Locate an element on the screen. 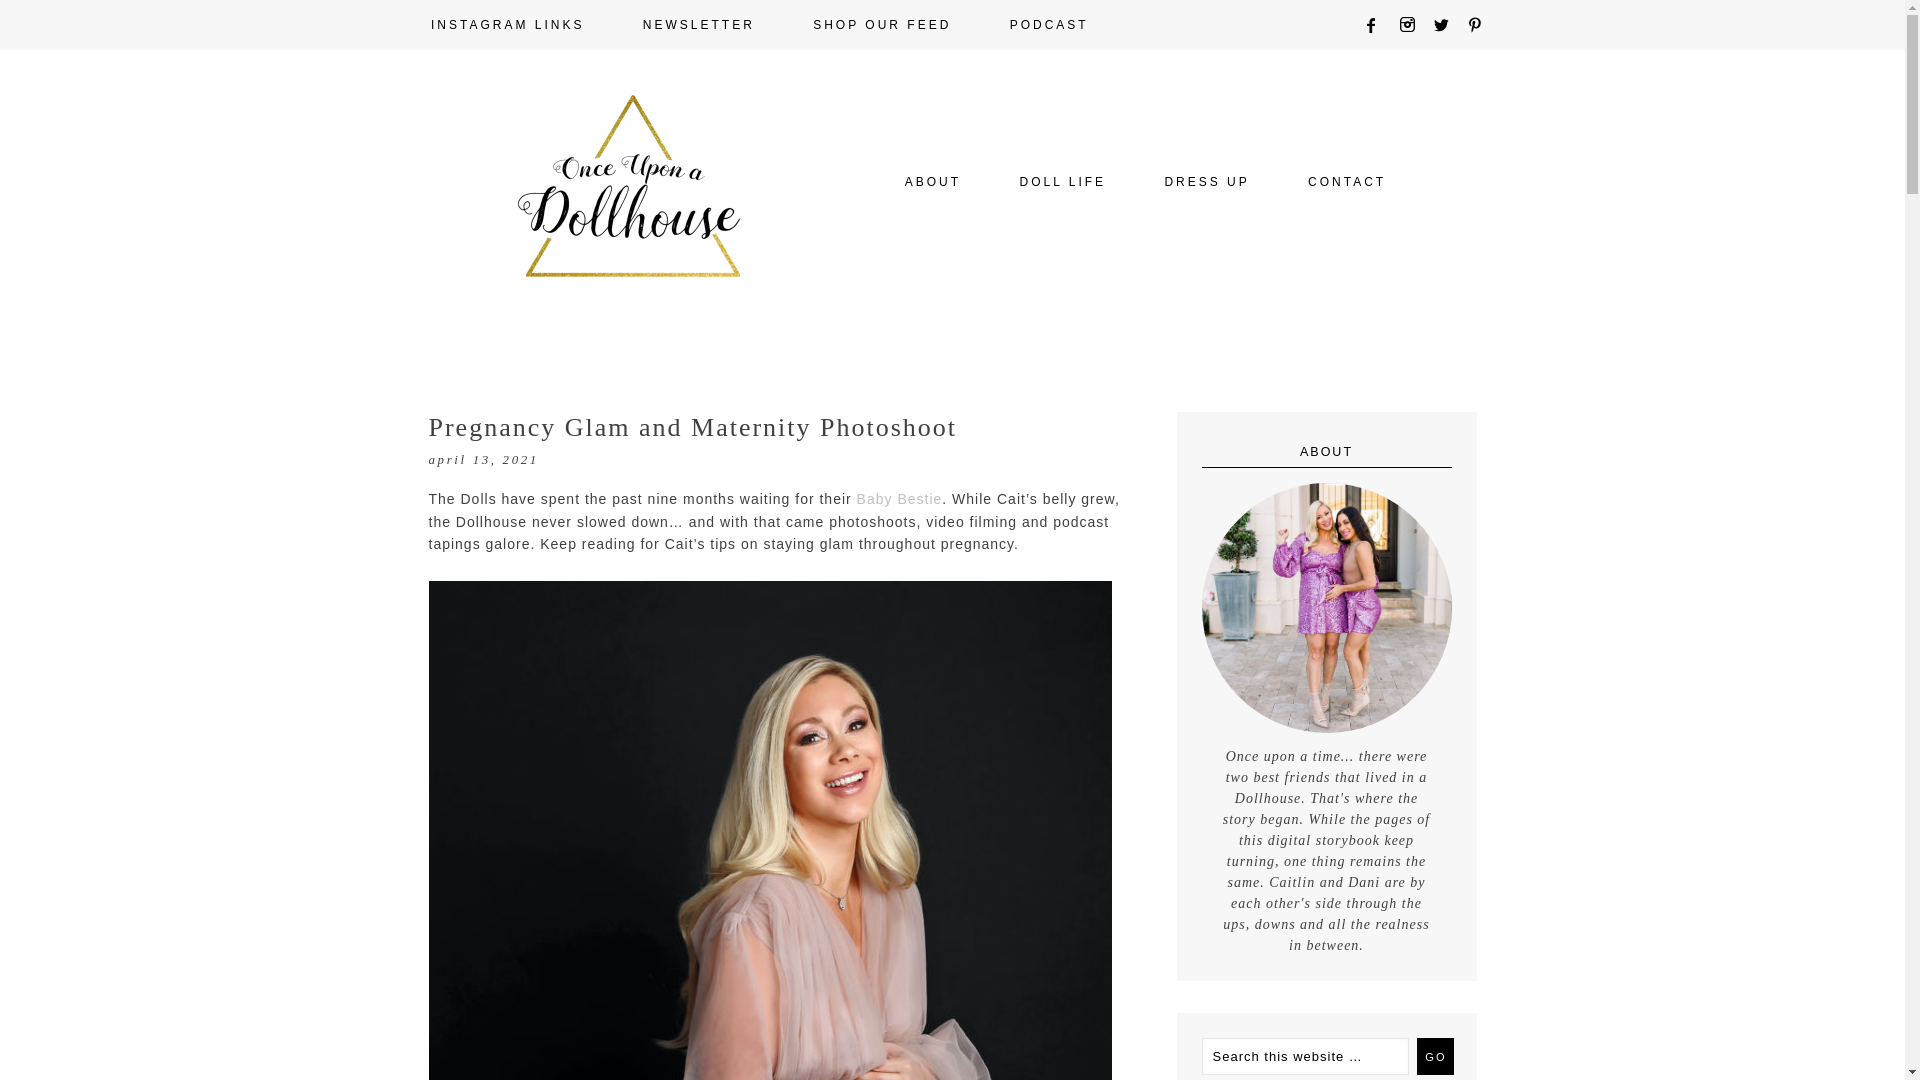  ONCE UPON A DOLLHOUSE is located at coordinates (593, 255).